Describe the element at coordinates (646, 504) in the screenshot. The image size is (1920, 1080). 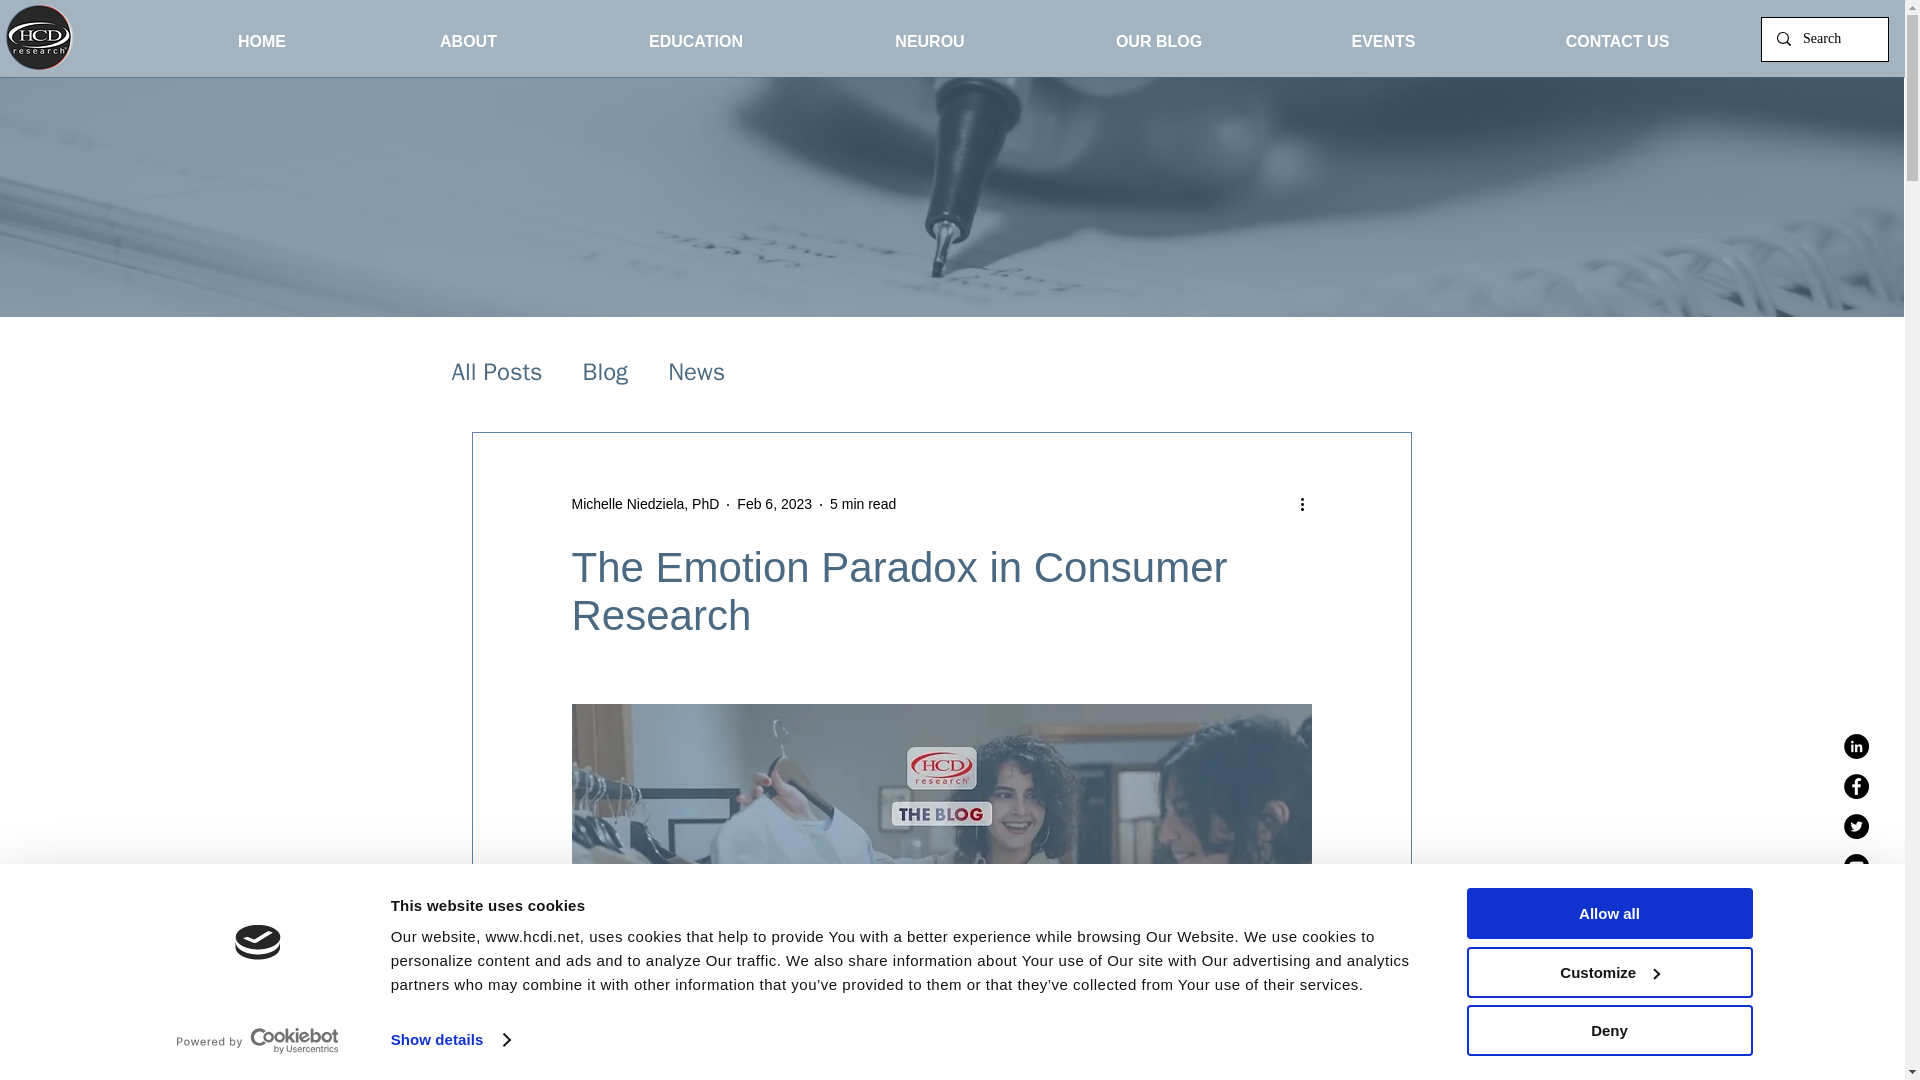
I see `Michelle Niedziela, PhD` at that location.